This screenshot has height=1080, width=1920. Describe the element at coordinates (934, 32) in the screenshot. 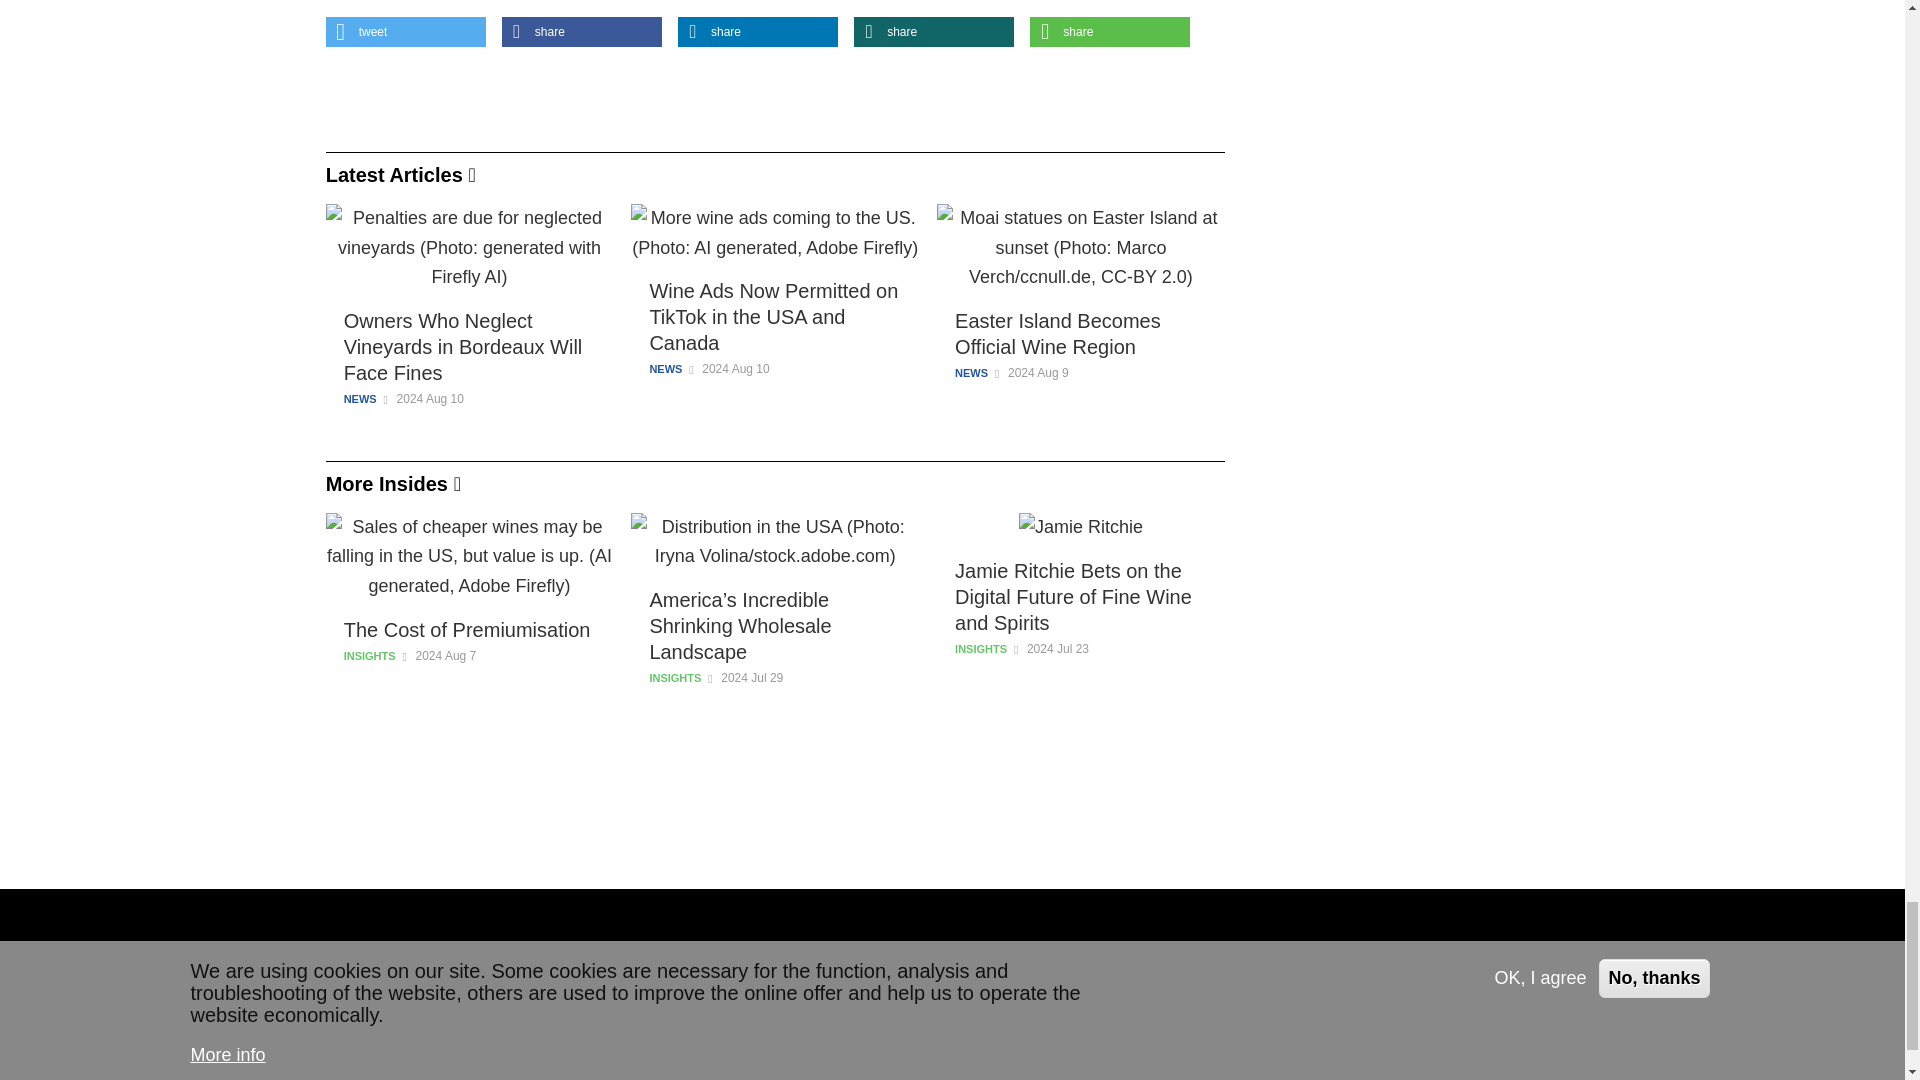

I see `Share on XING` at that location.